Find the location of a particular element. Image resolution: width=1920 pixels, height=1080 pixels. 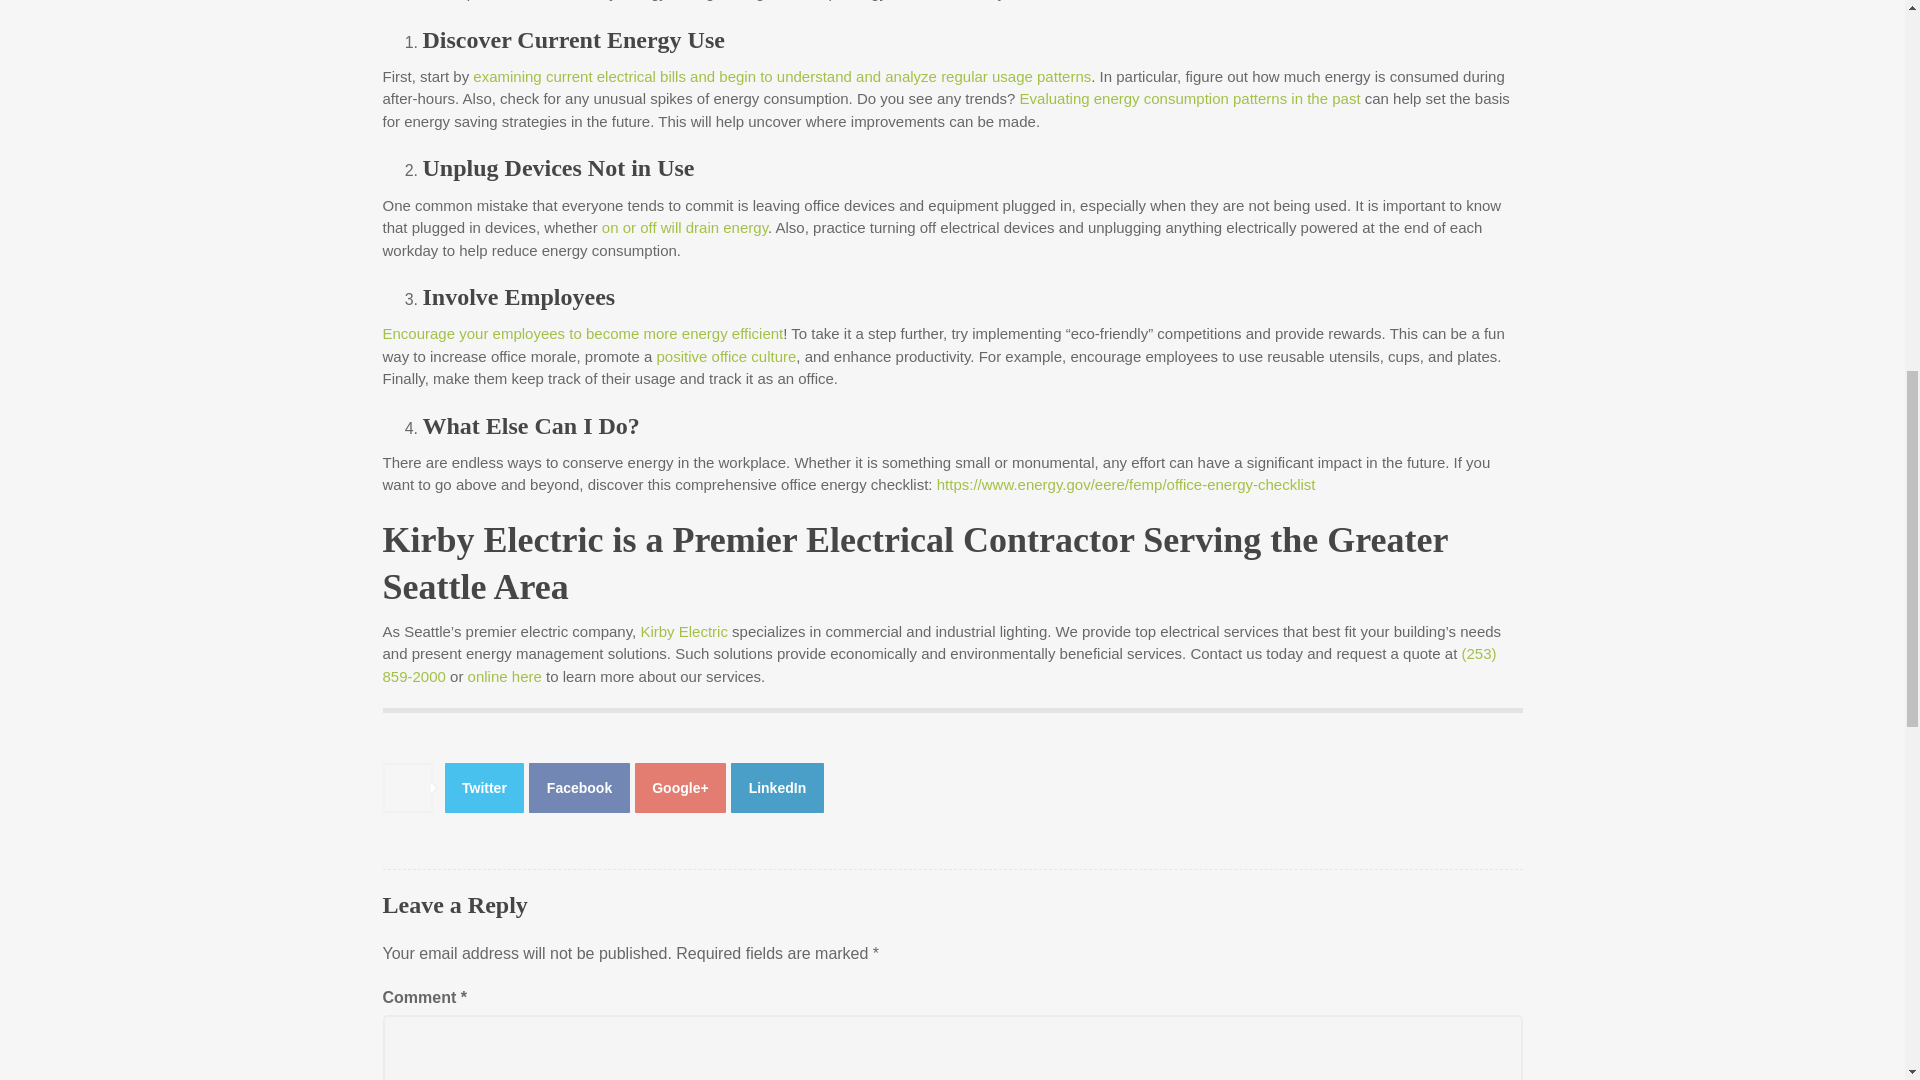

Kirby Electric is located at coordinates (683, 632).